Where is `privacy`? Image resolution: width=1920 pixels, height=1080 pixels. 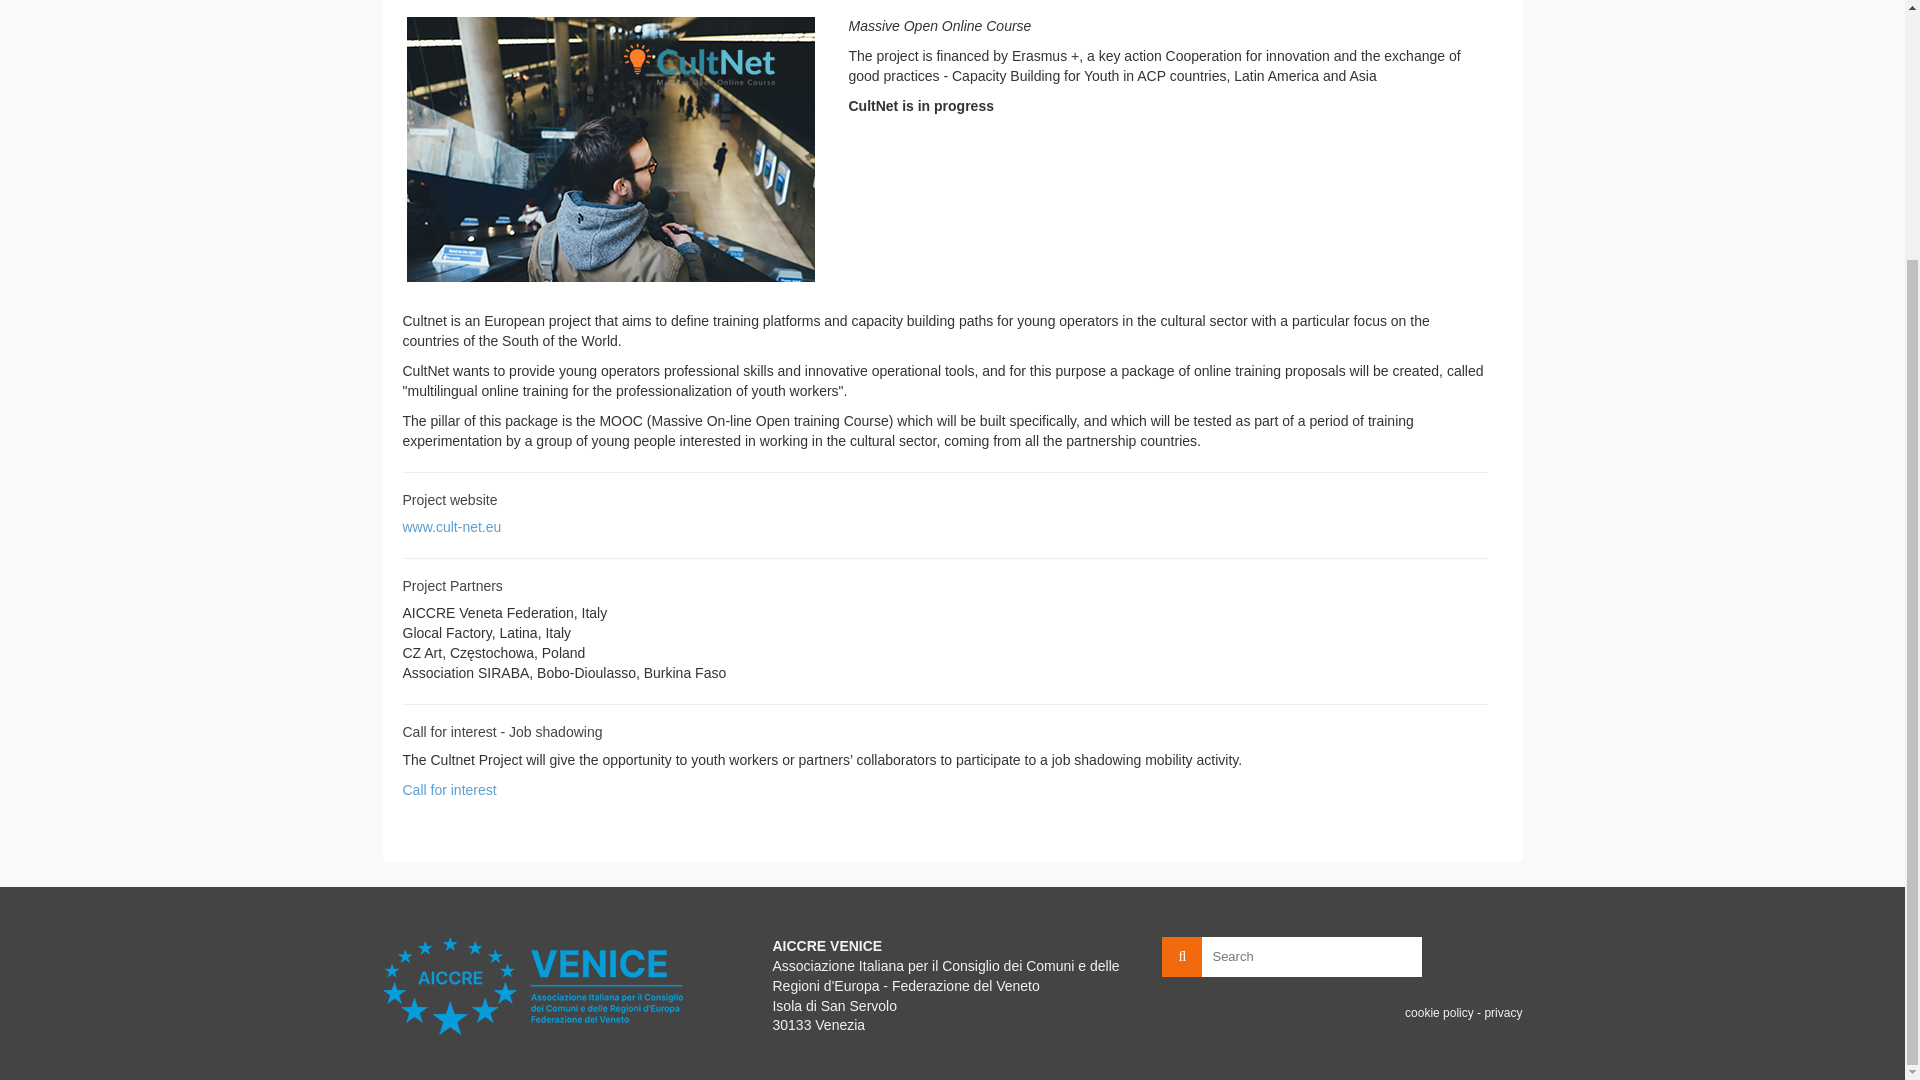
privacy is located at coordinates (1503, 1012).